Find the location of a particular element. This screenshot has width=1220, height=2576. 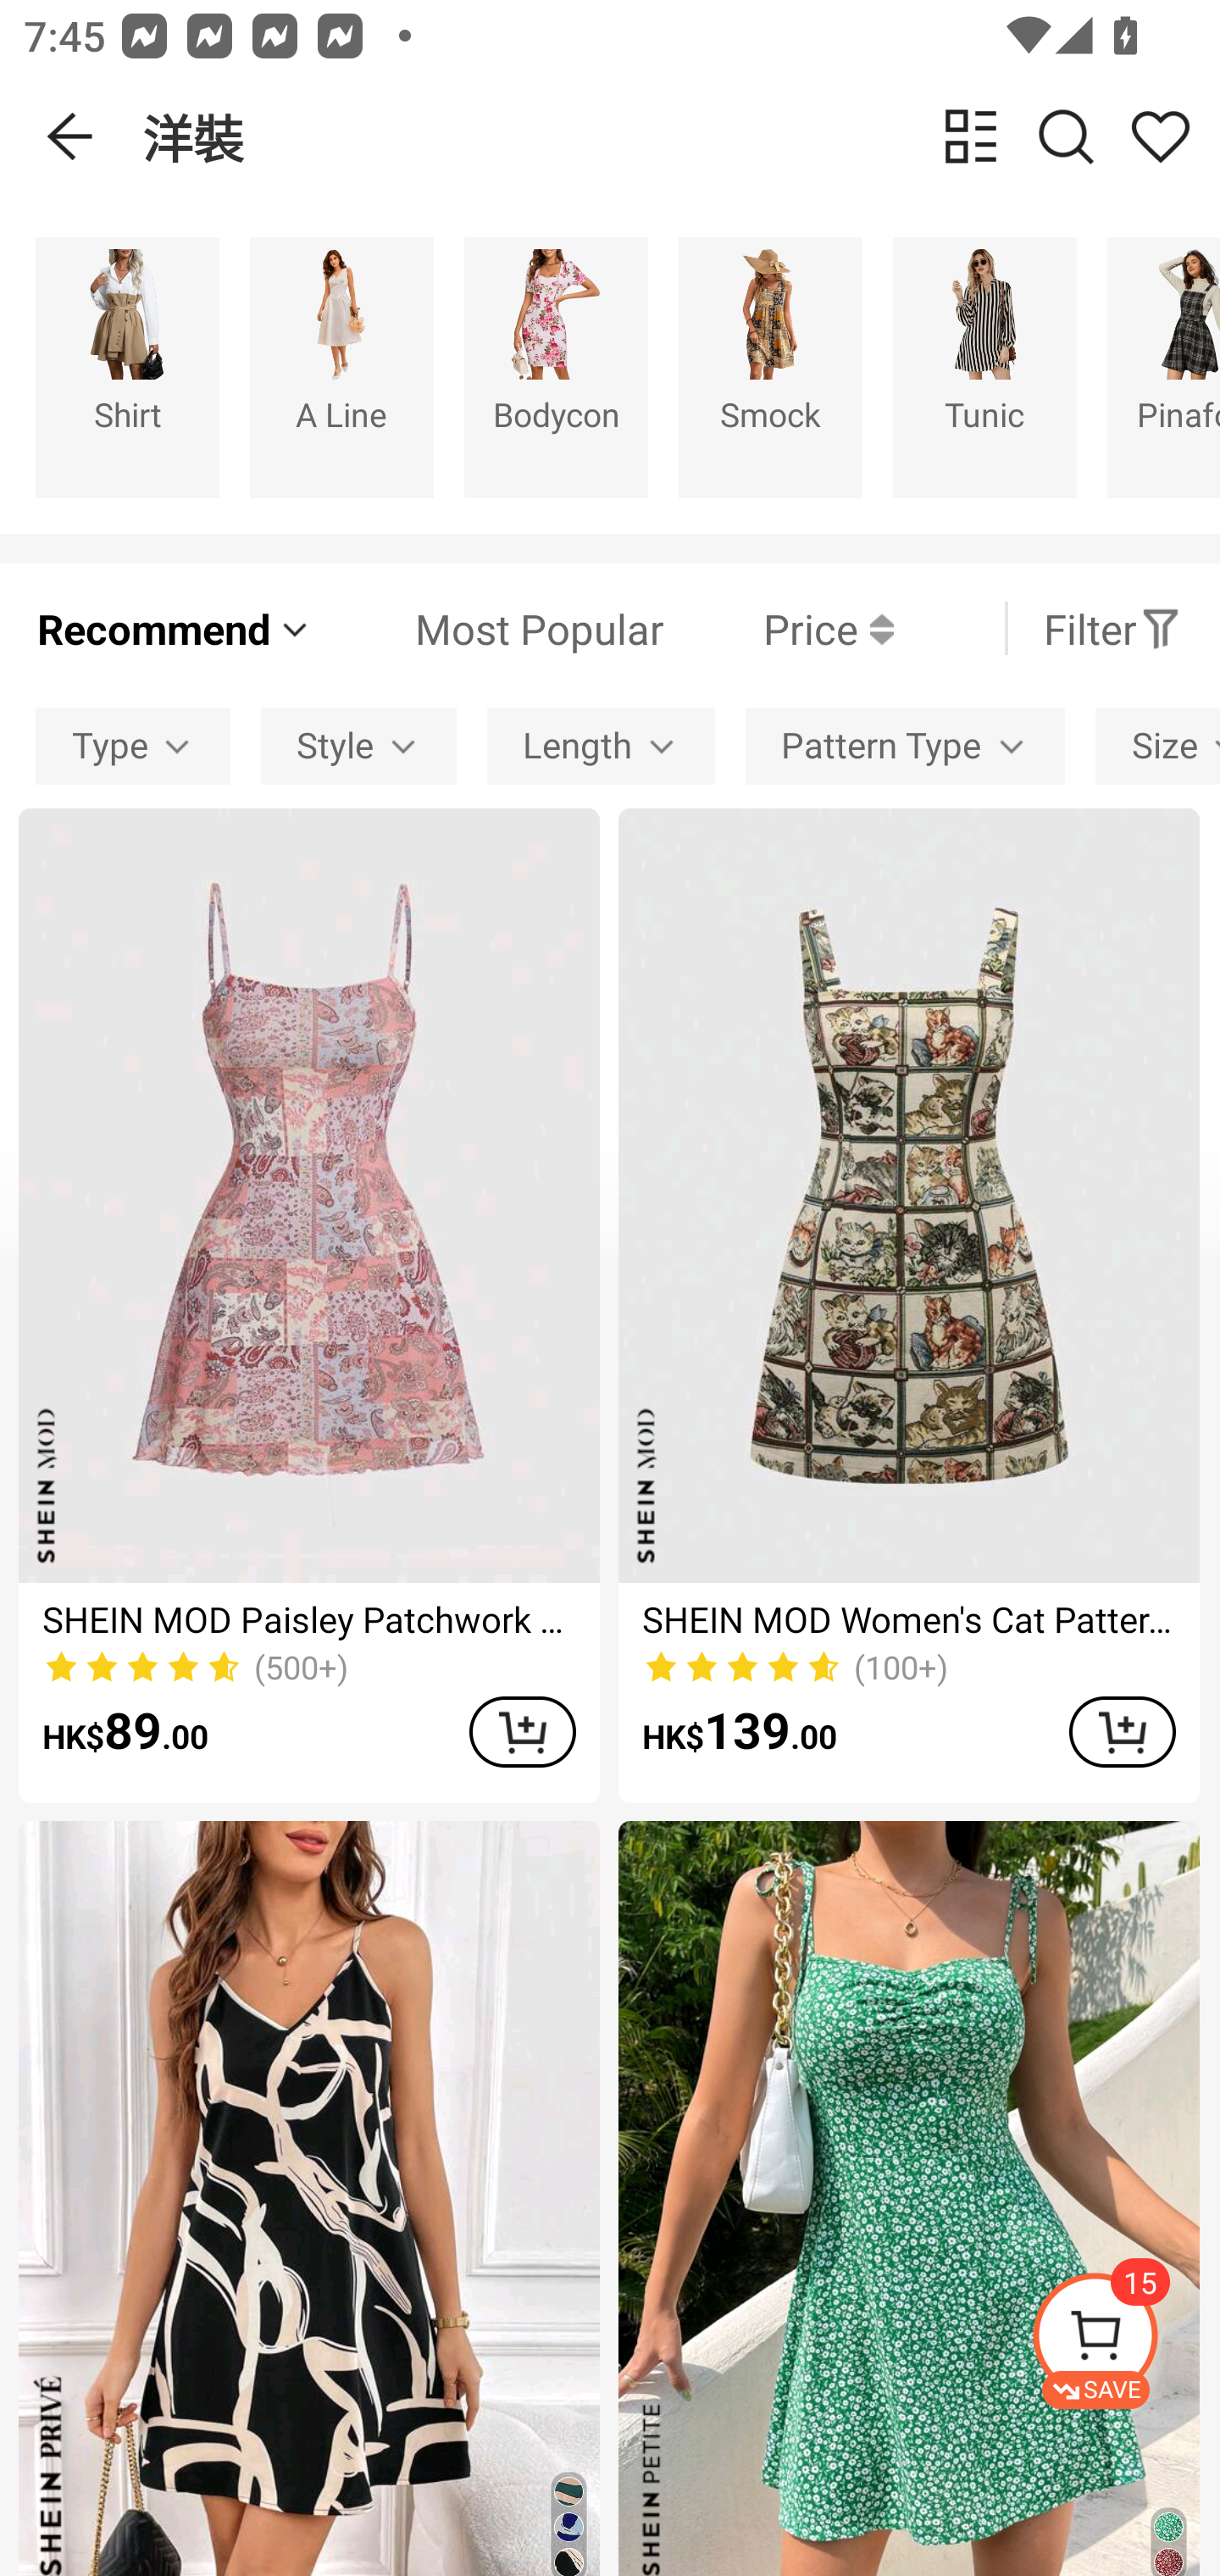

洋裝 change view Search Share is located at coordinates (681, 136).